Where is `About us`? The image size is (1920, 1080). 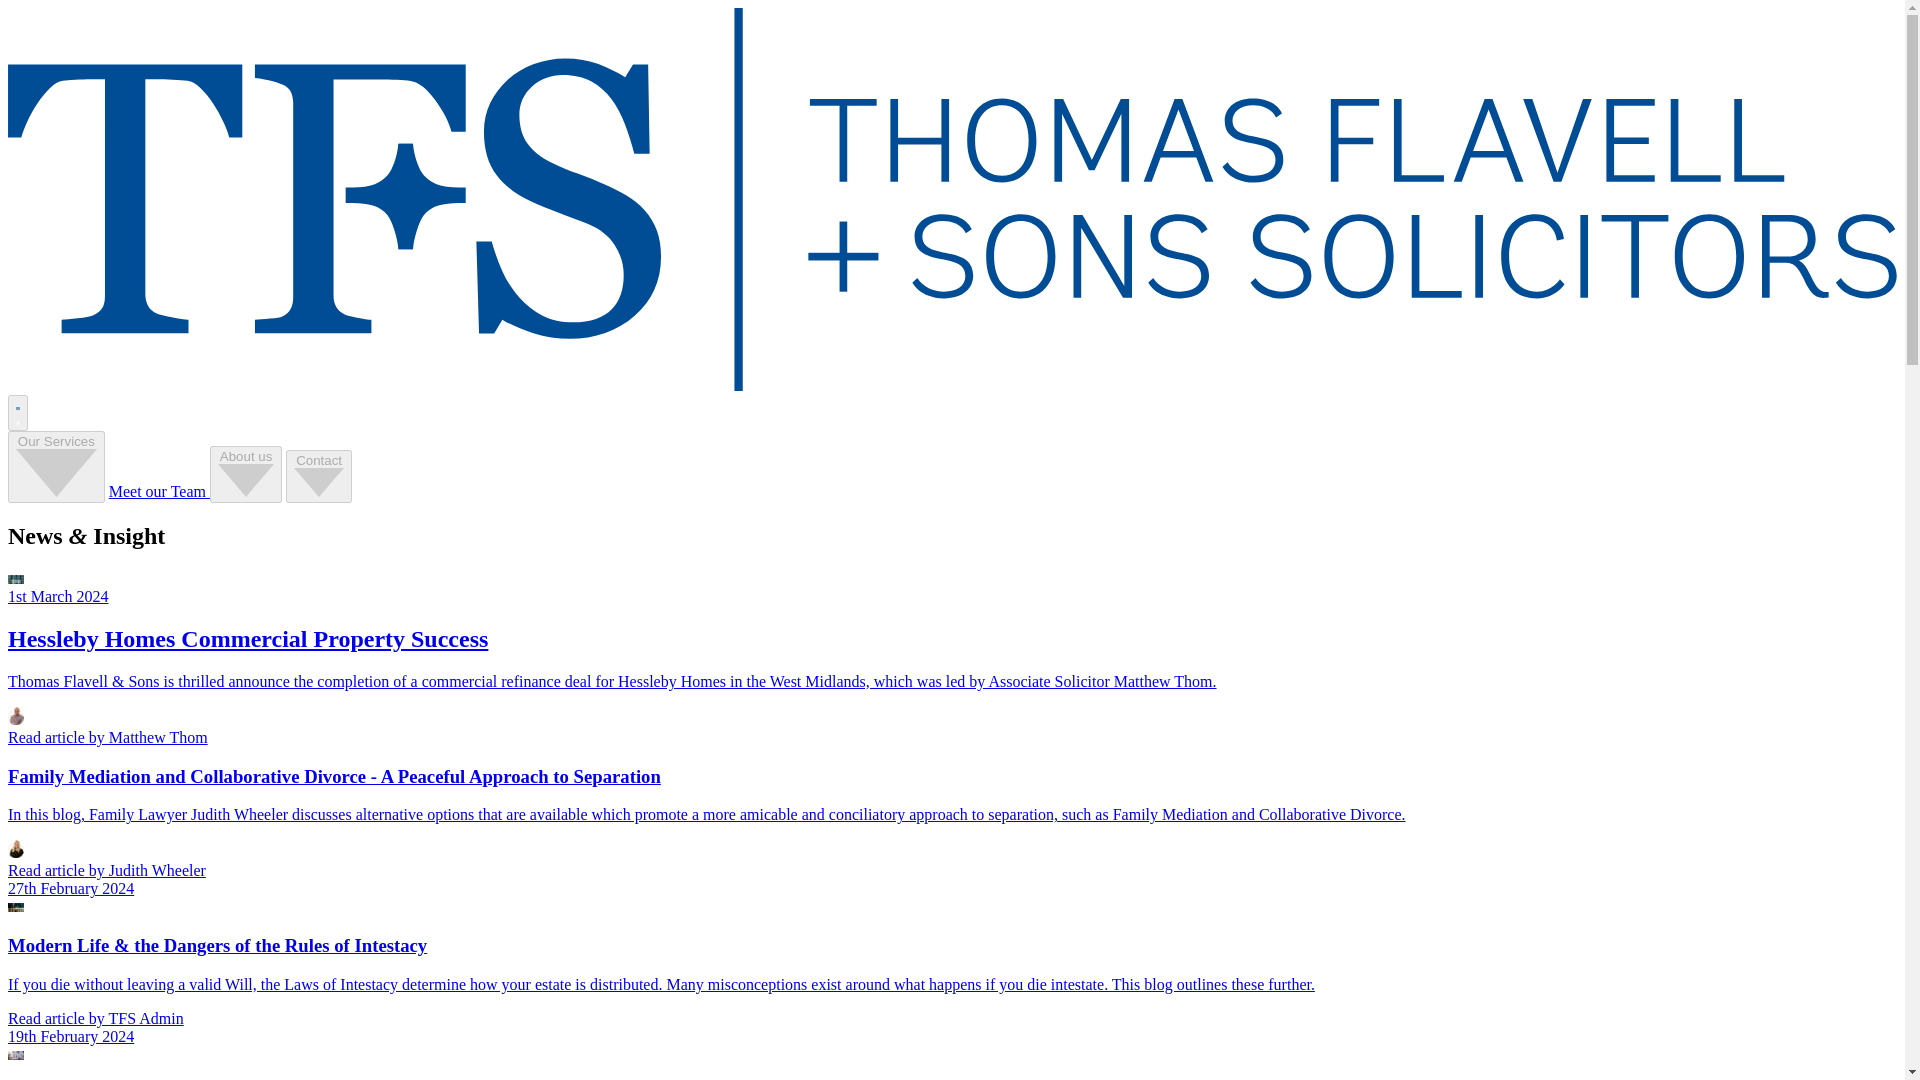 About us is located at coordinates (246, 475).